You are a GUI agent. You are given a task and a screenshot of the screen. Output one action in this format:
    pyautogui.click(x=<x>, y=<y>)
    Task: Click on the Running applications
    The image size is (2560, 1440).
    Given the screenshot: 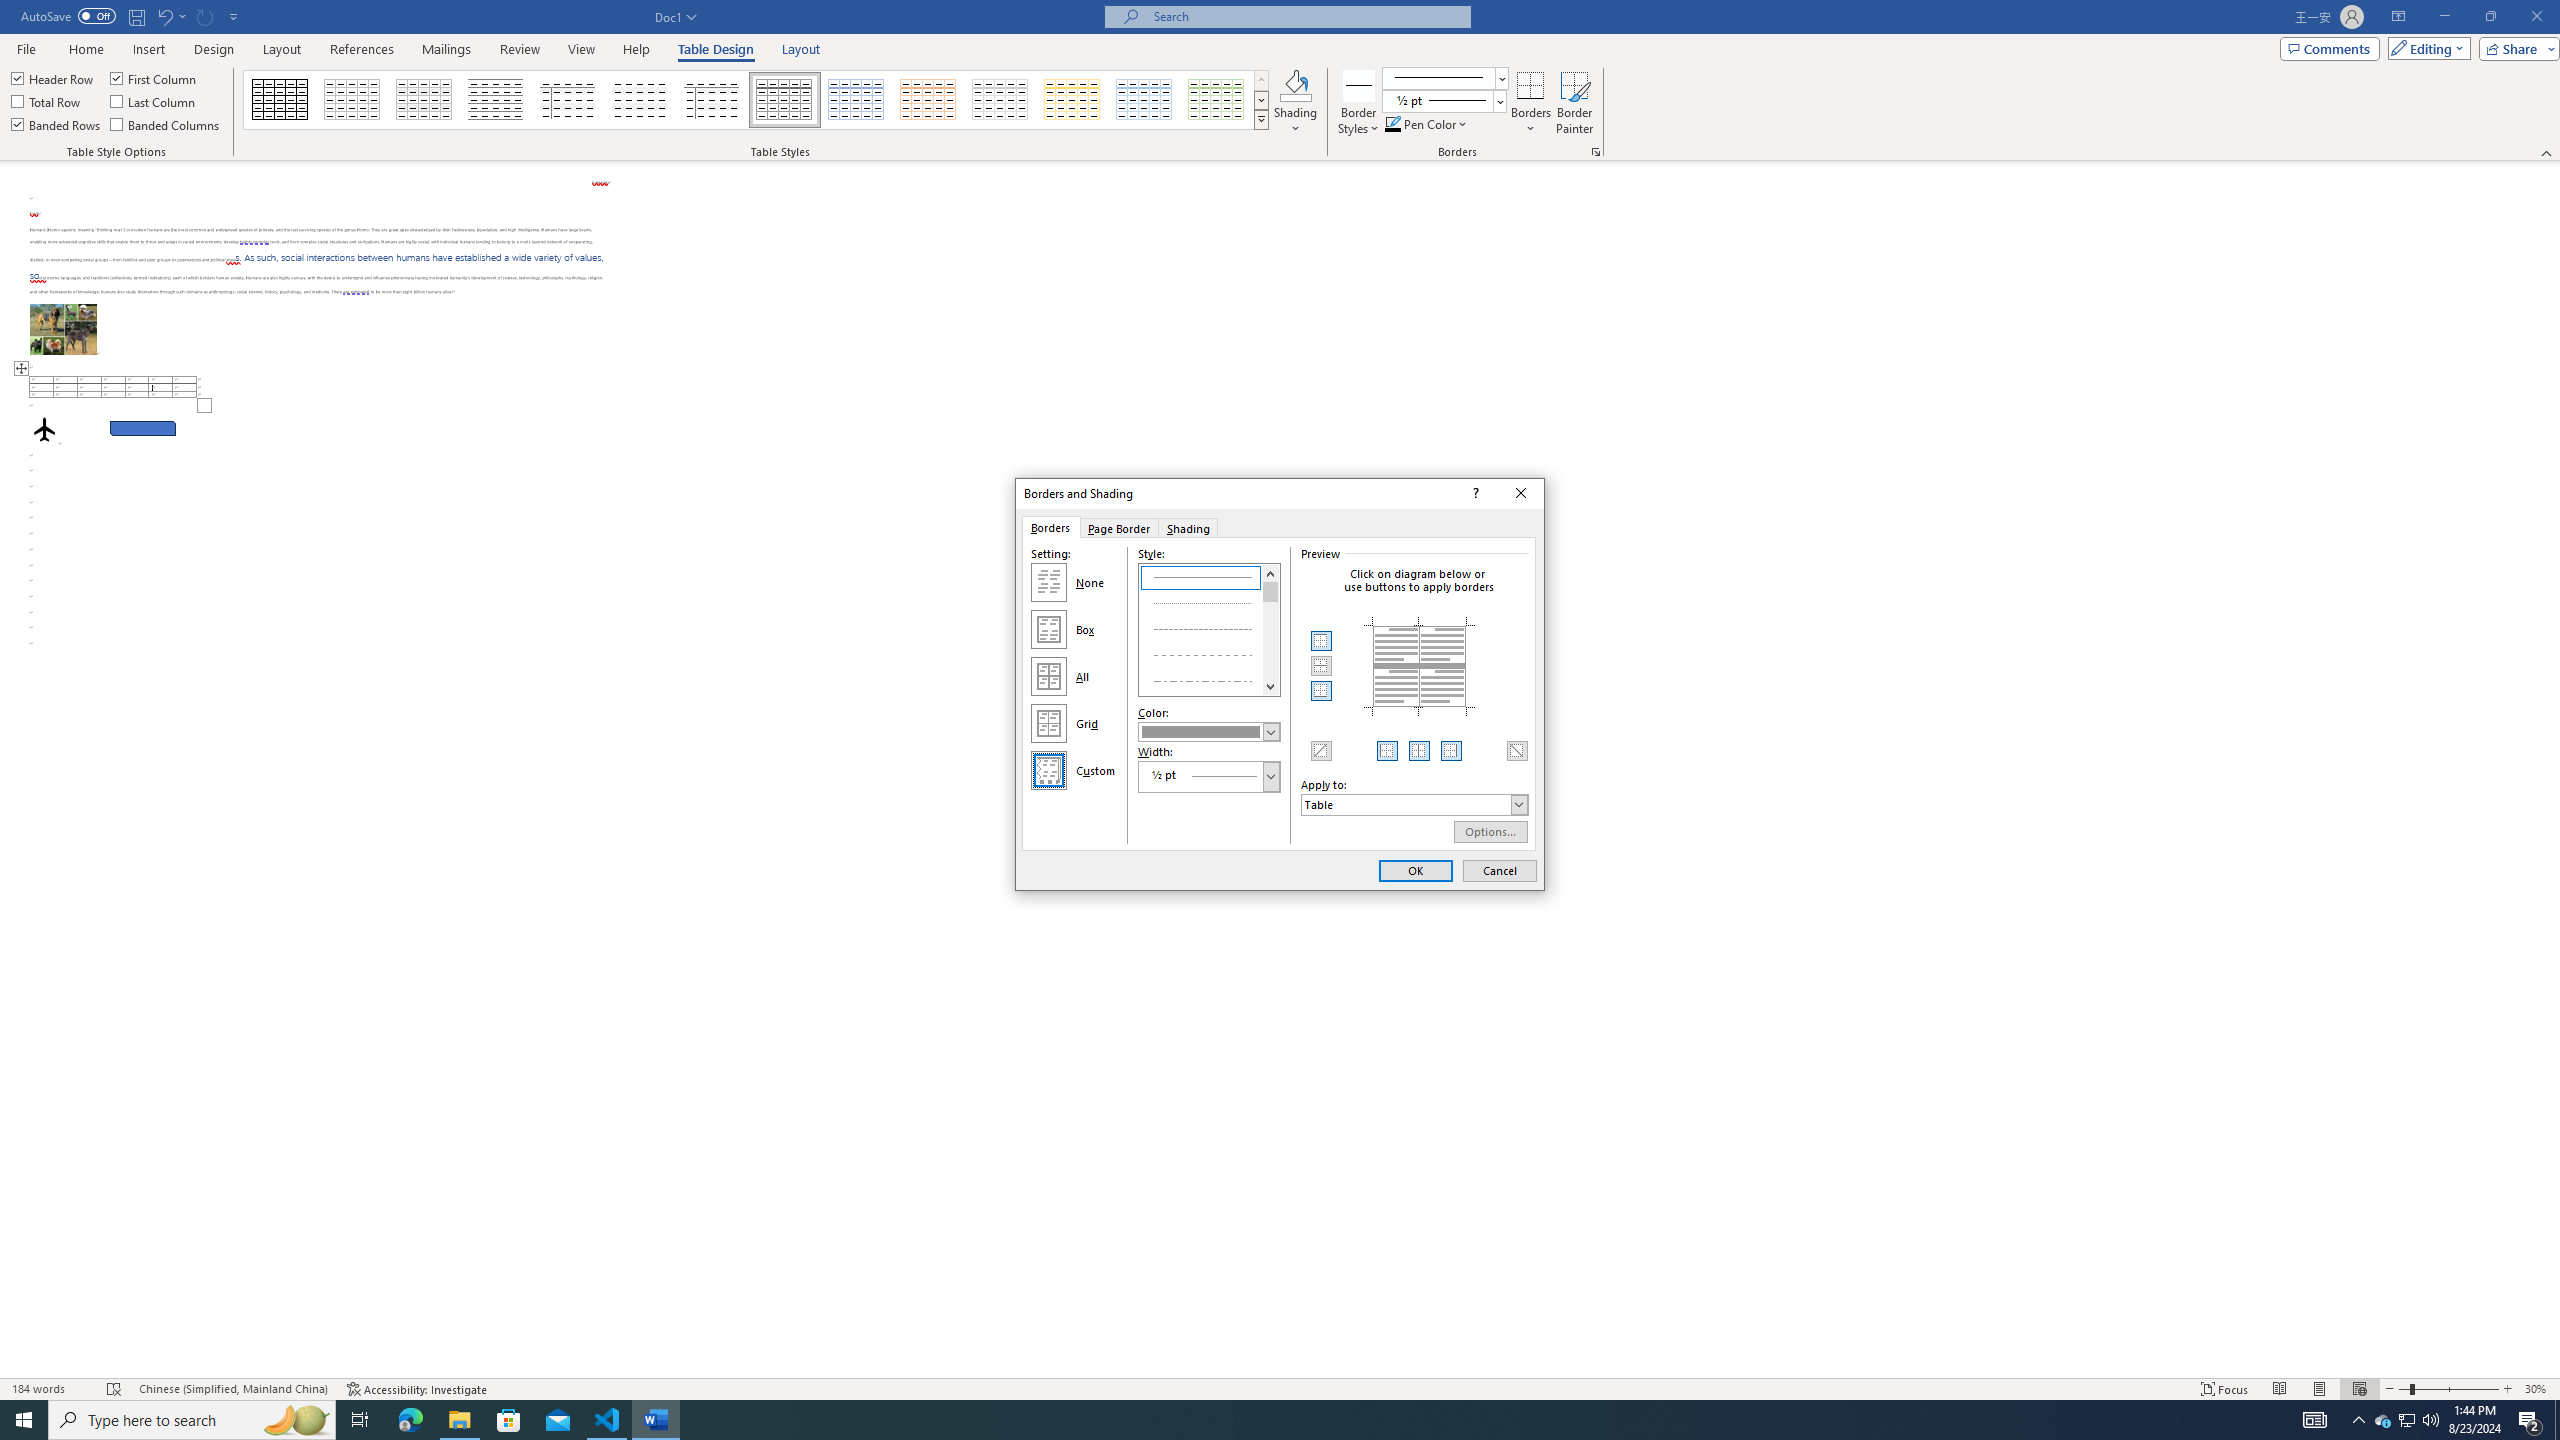 What is the action you would take?
    pyautogui.click(x=1262, y=1420)
    